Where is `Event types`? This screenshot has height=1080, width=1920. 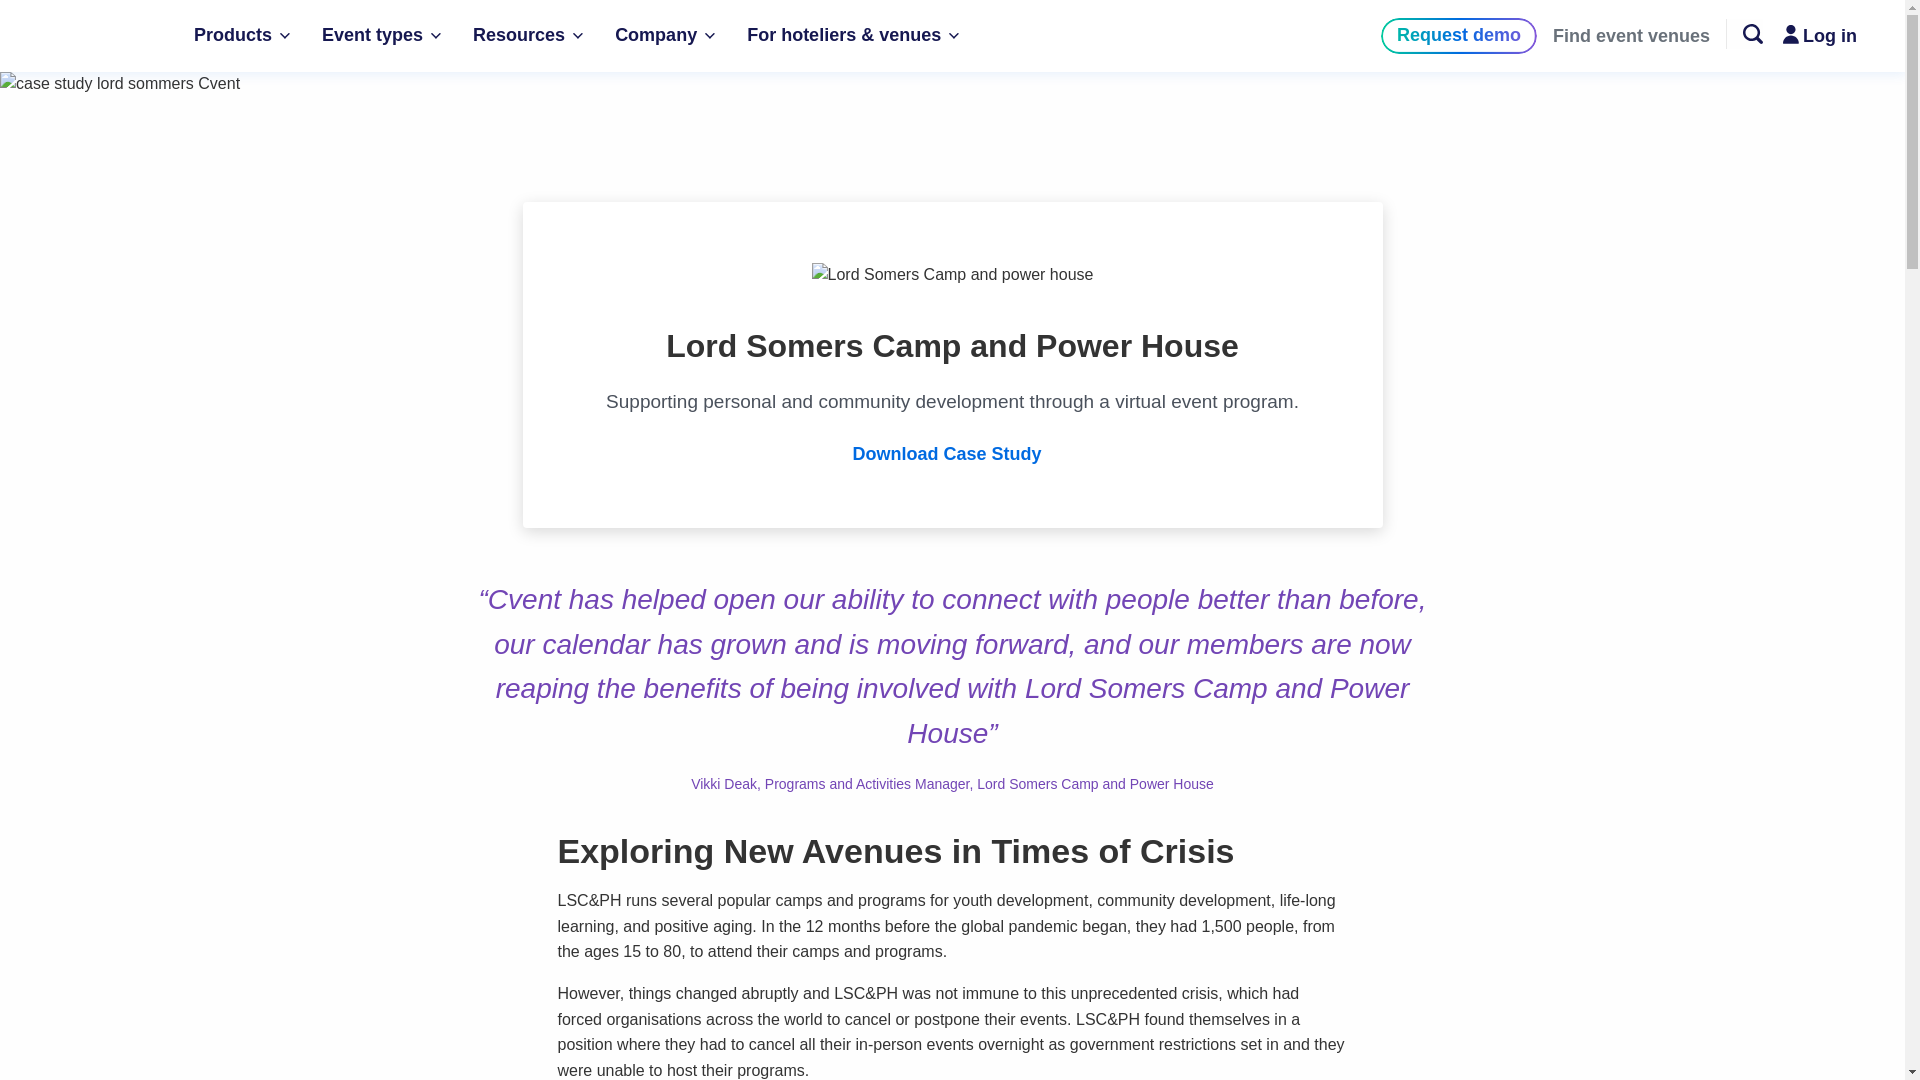 Event types is located at coordinates (380, 36).